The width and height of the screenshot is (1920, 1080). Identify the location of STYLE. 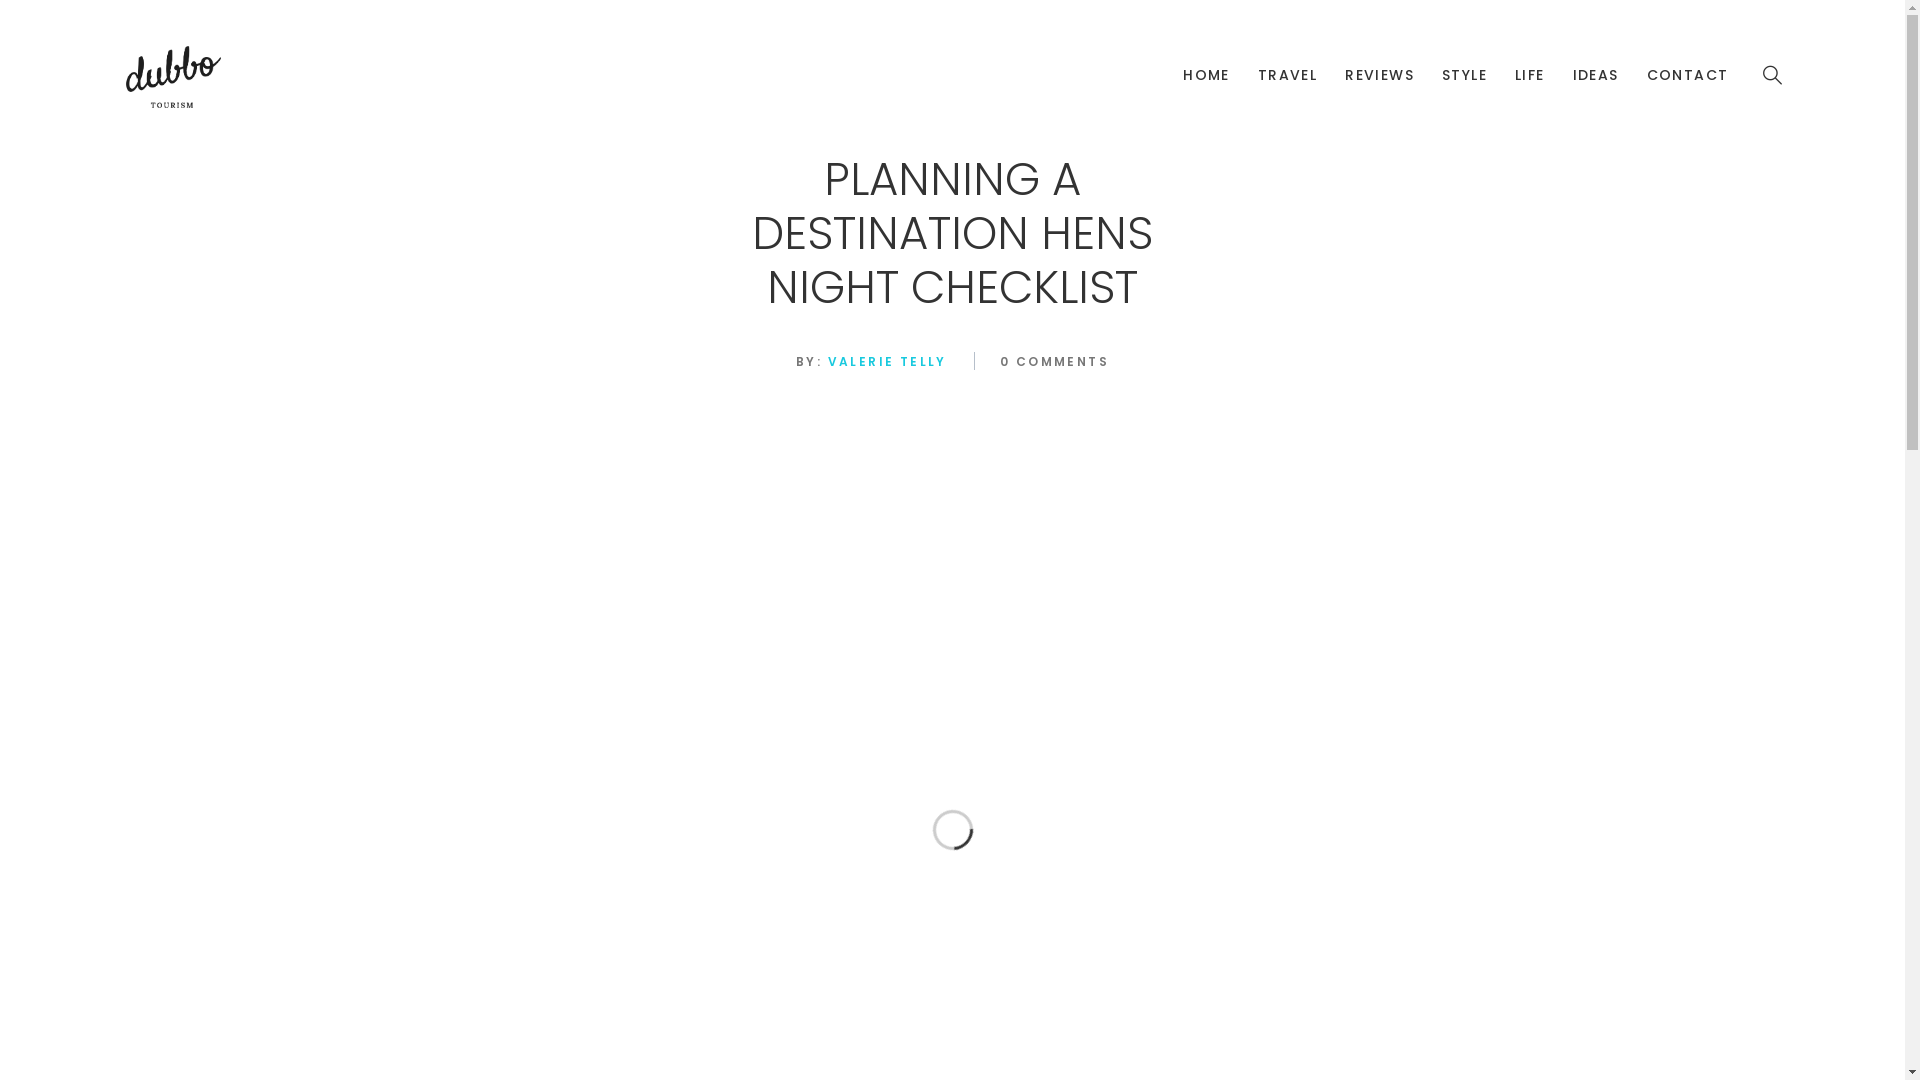
(1464, 75).